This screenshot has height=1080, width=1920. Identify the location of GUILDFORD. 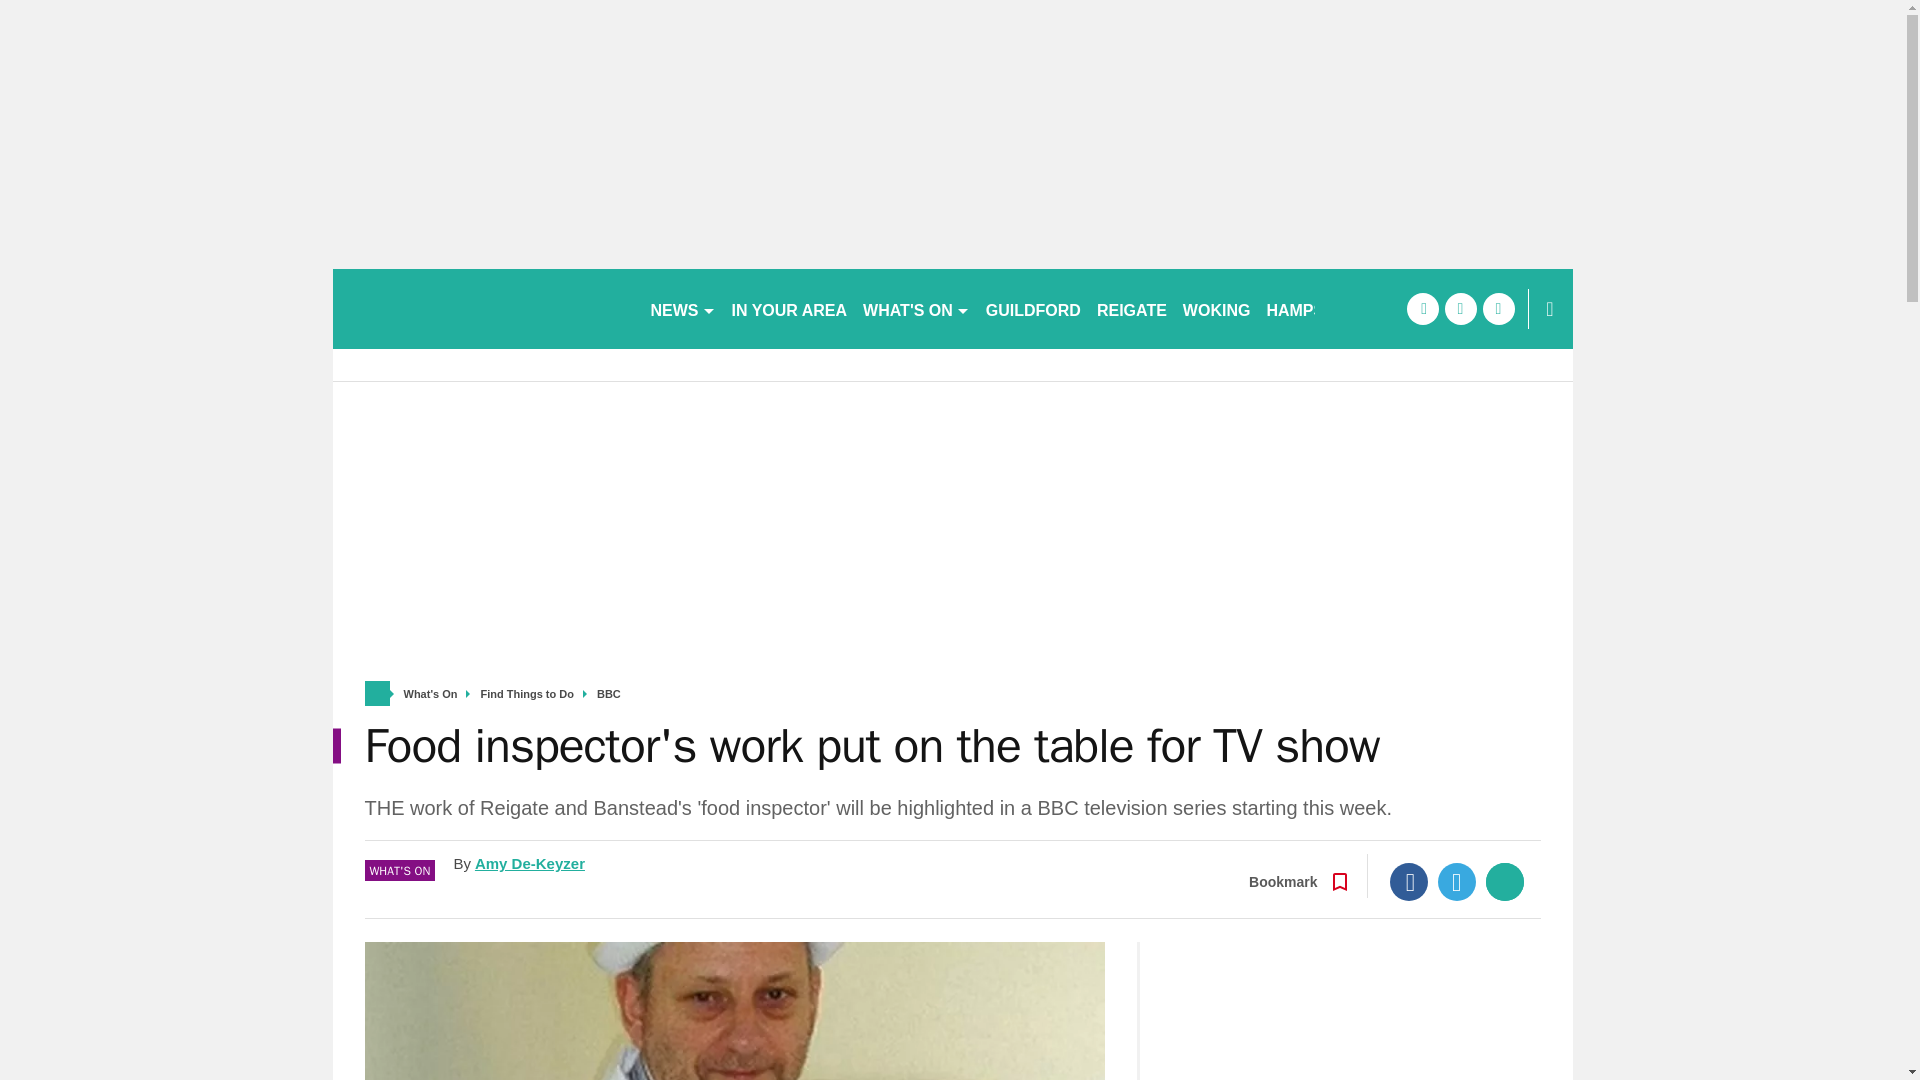
(1032, 308).